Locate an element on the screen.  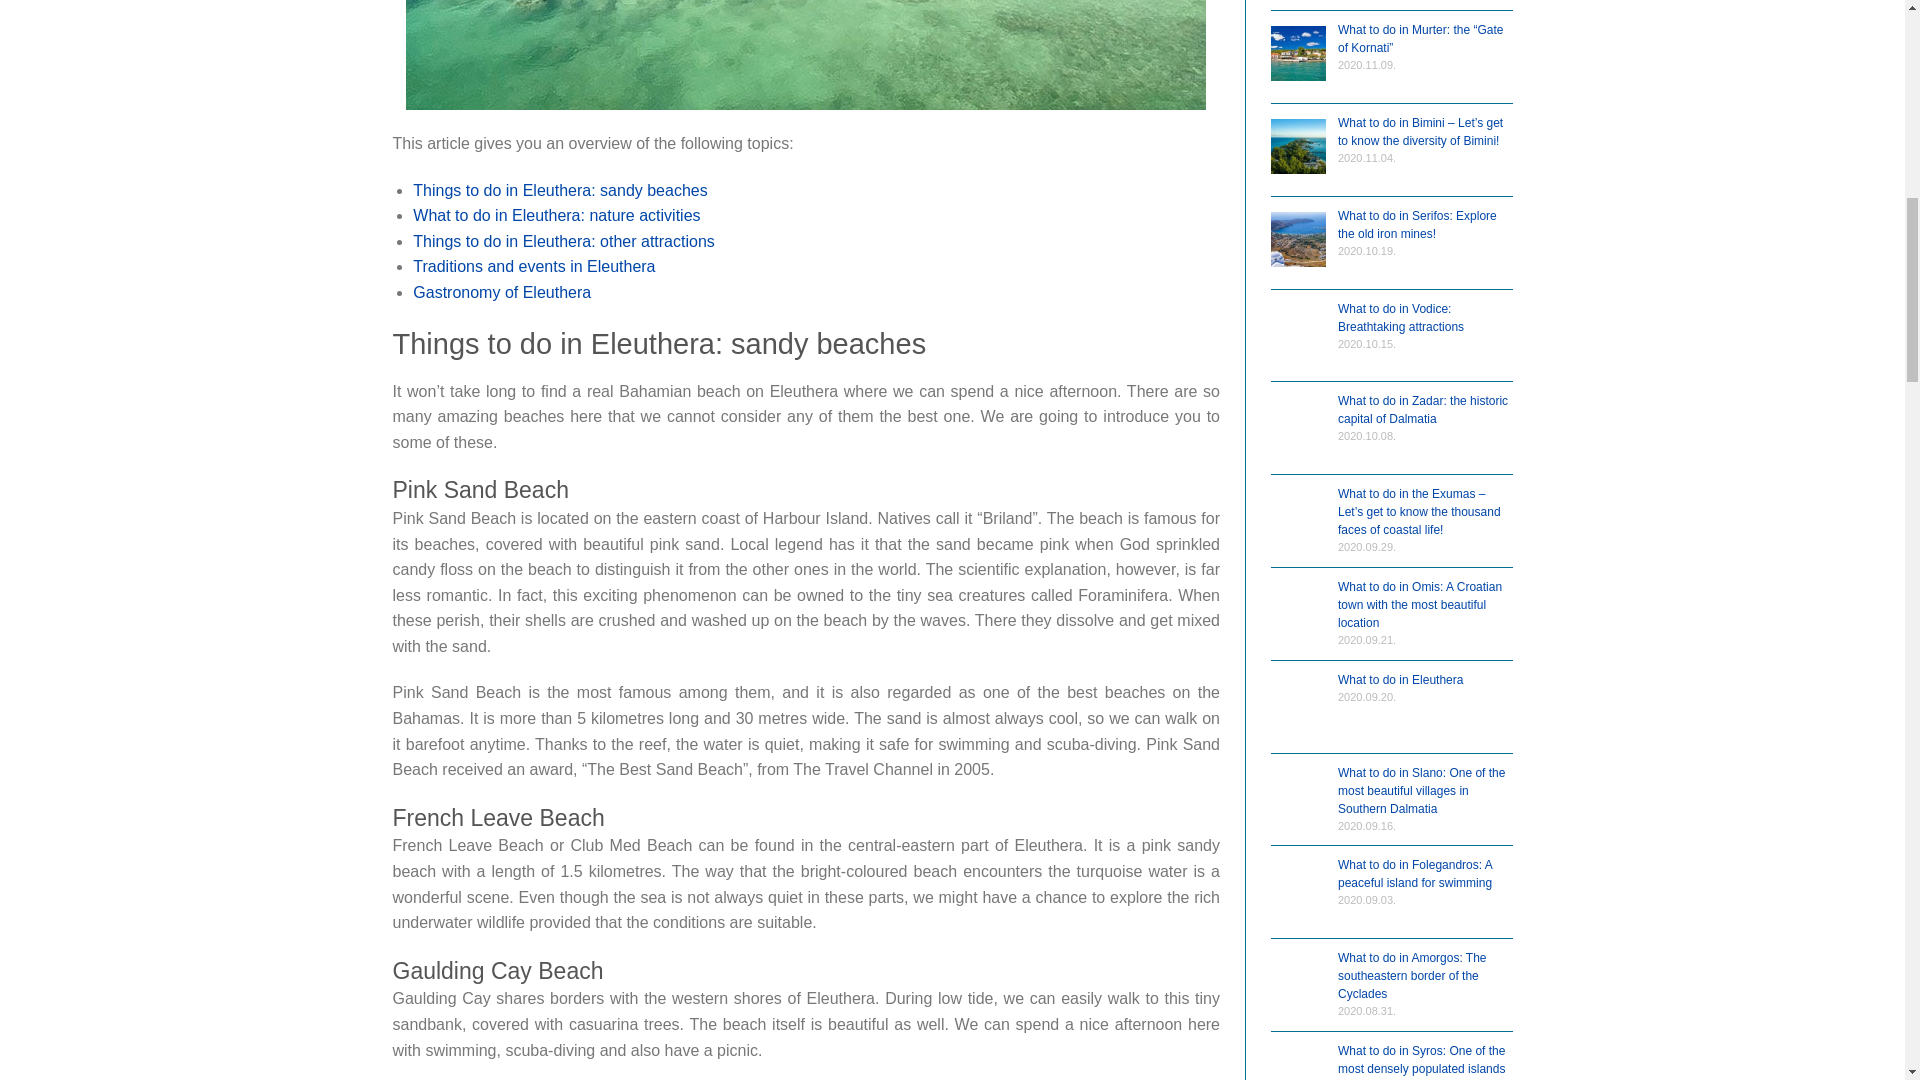
Traditions and events in Eleuthera is located at coordinates (533, 266).